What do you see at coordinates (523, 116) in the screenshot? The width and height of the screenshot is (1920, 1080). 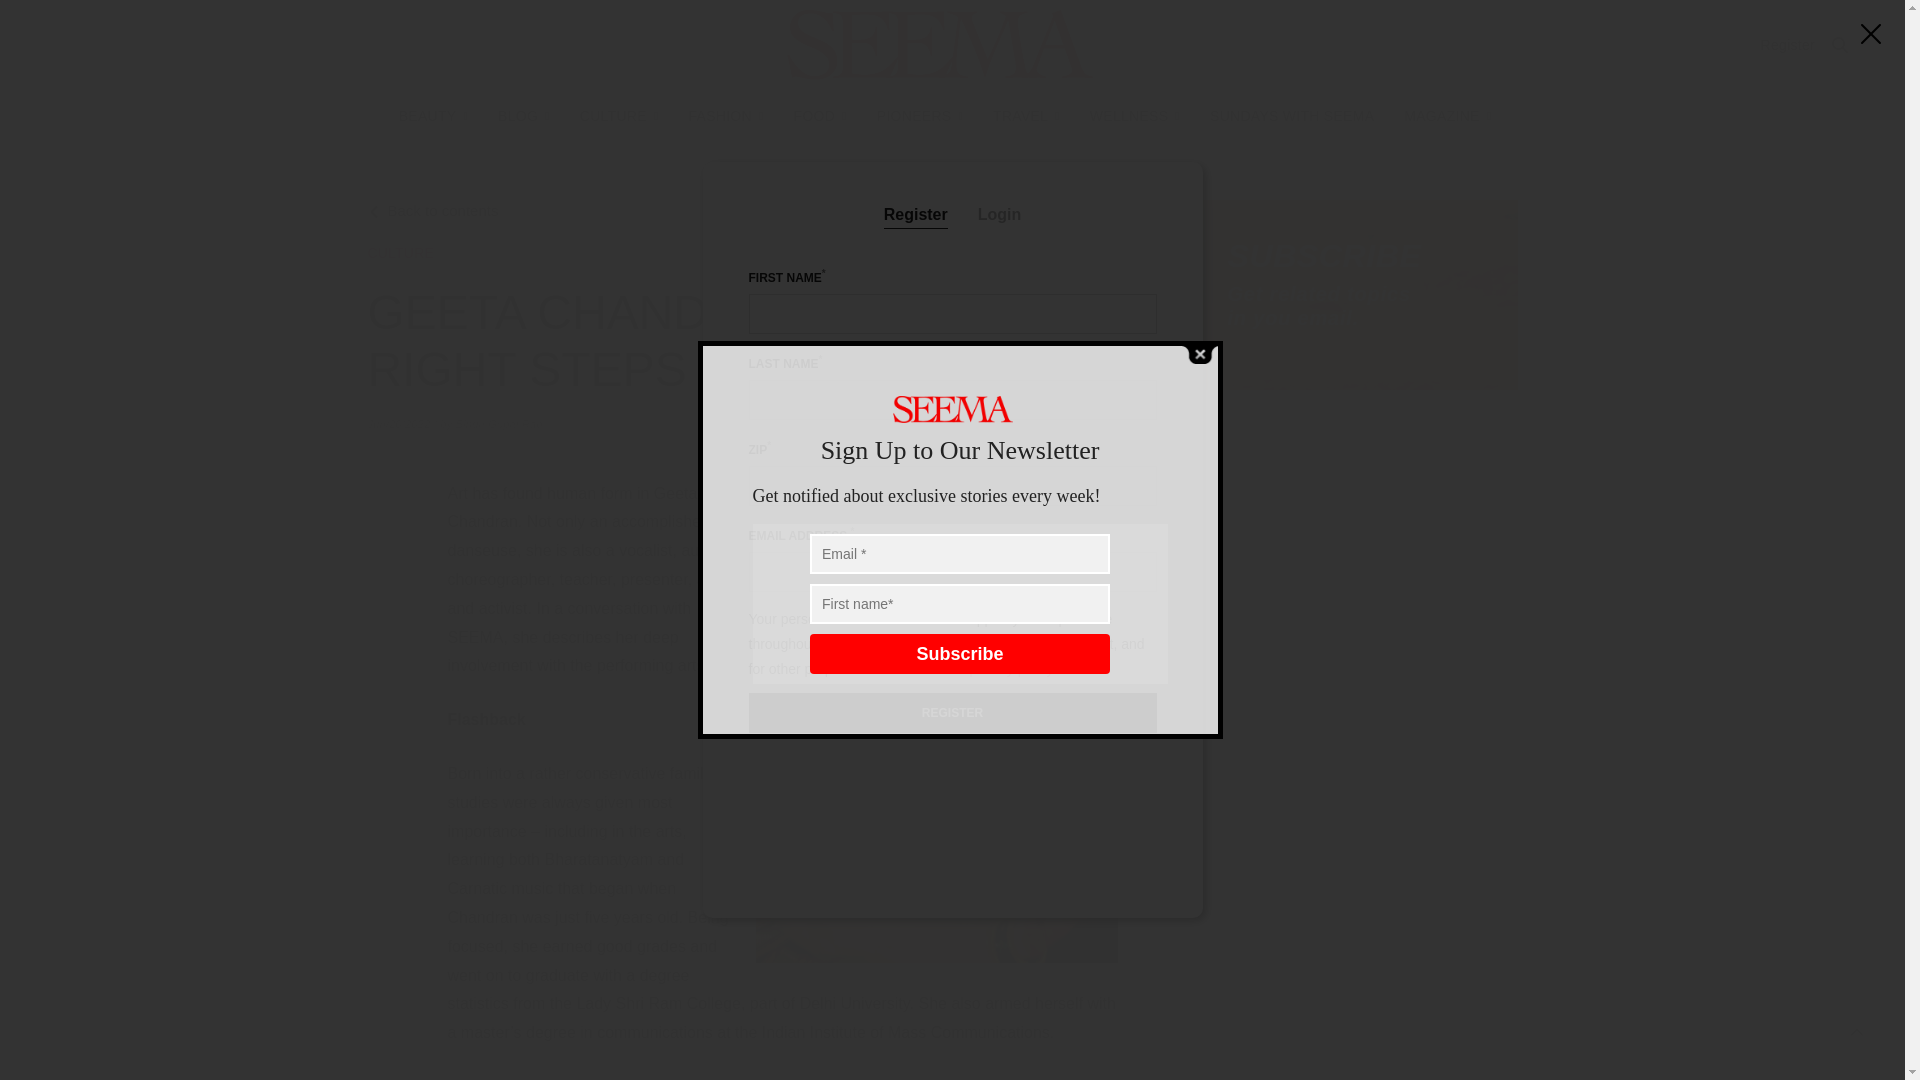 I see `BLOG` at bounding box center [523, 116].